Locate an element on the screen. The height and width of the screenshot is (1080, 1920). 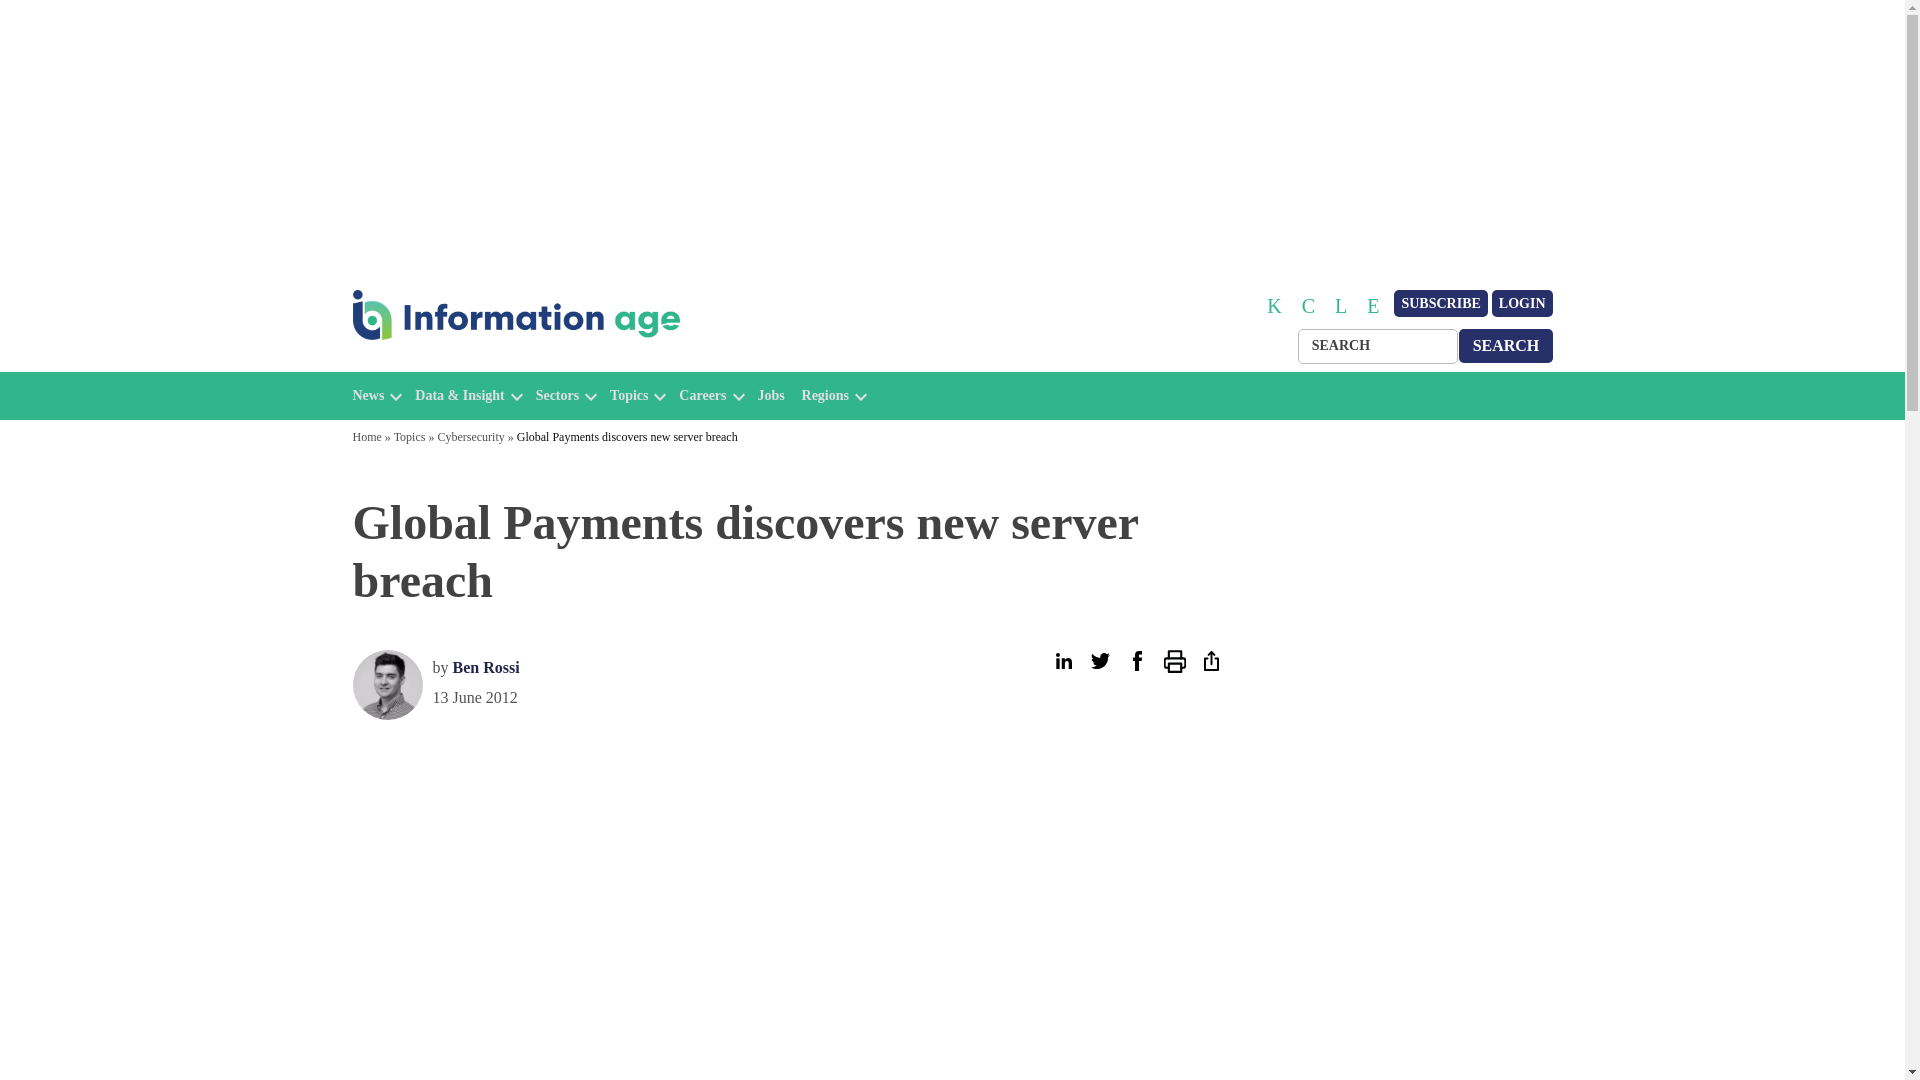
Sectors is located at coordinates (557, 396).